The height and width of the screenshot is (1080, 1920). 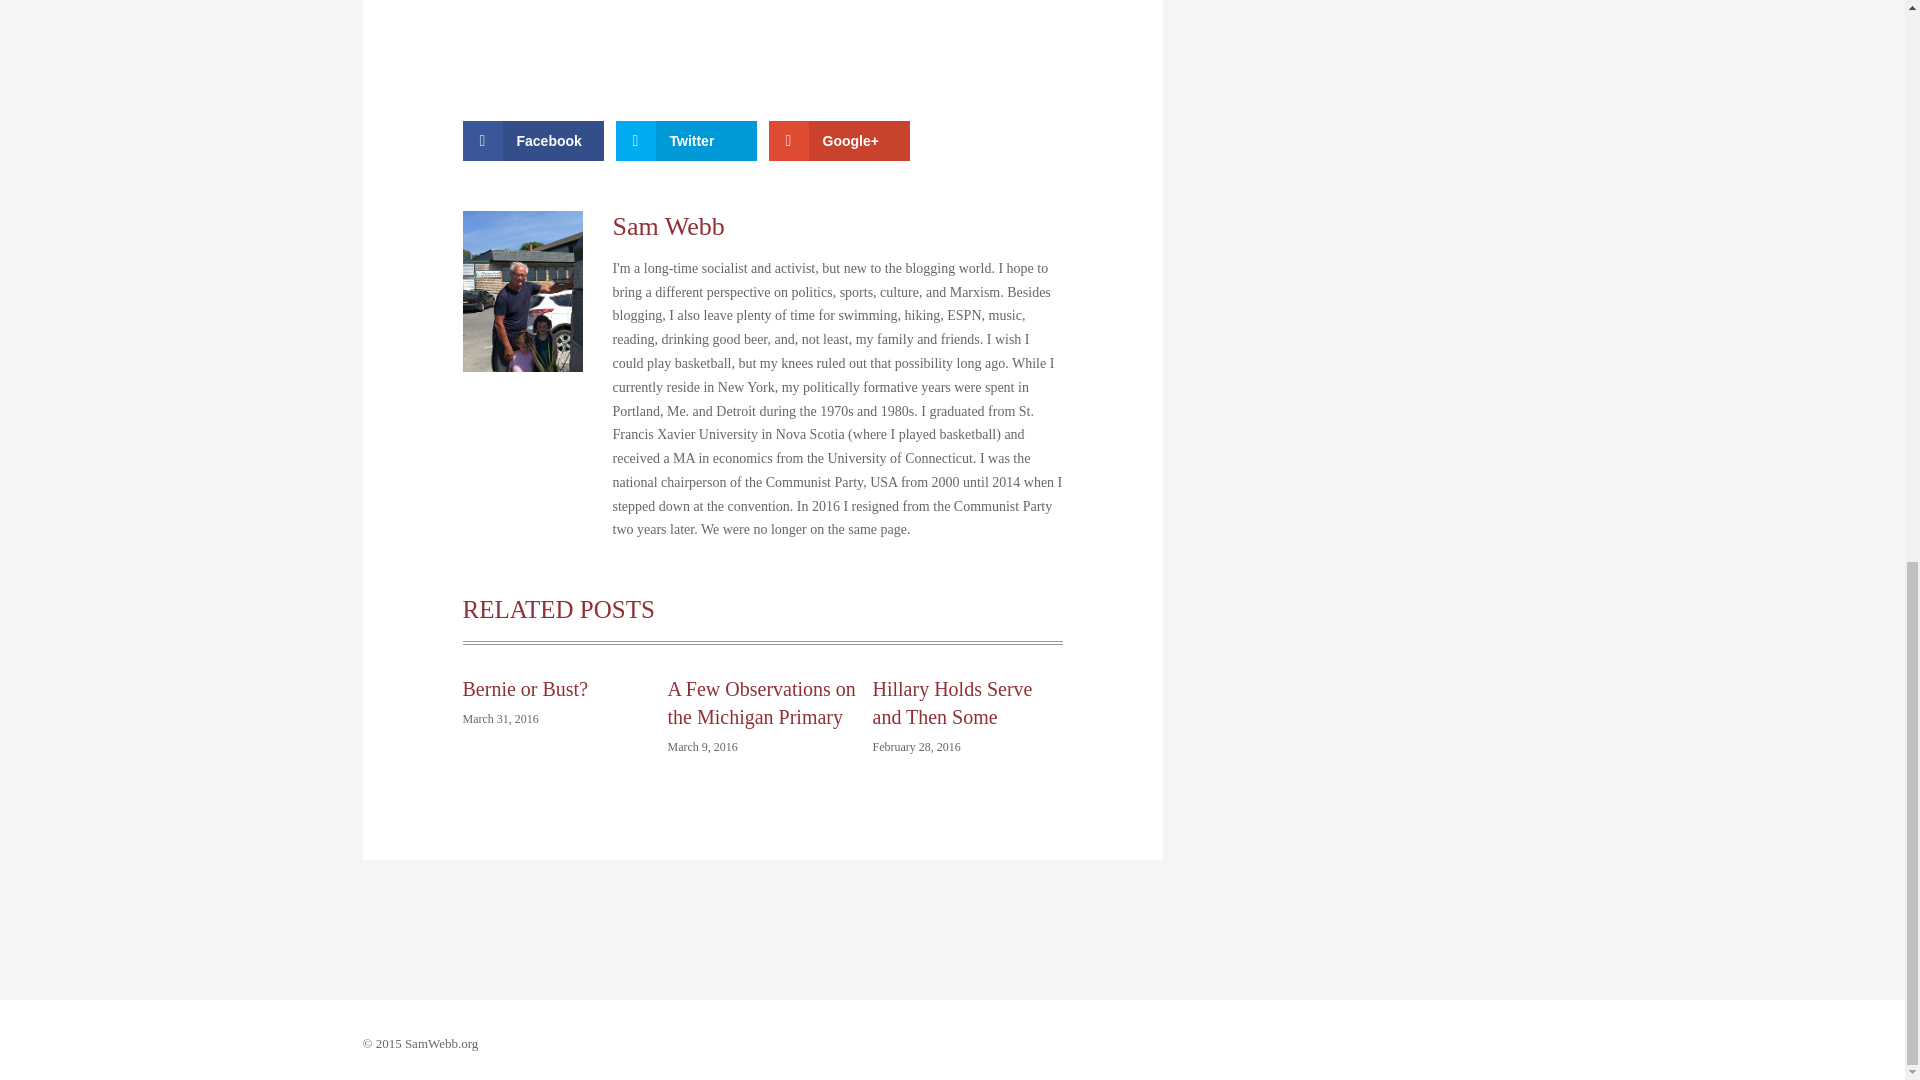 I want to click on A Few Observations on the Michigan Primary, so click(x=762, y=702).